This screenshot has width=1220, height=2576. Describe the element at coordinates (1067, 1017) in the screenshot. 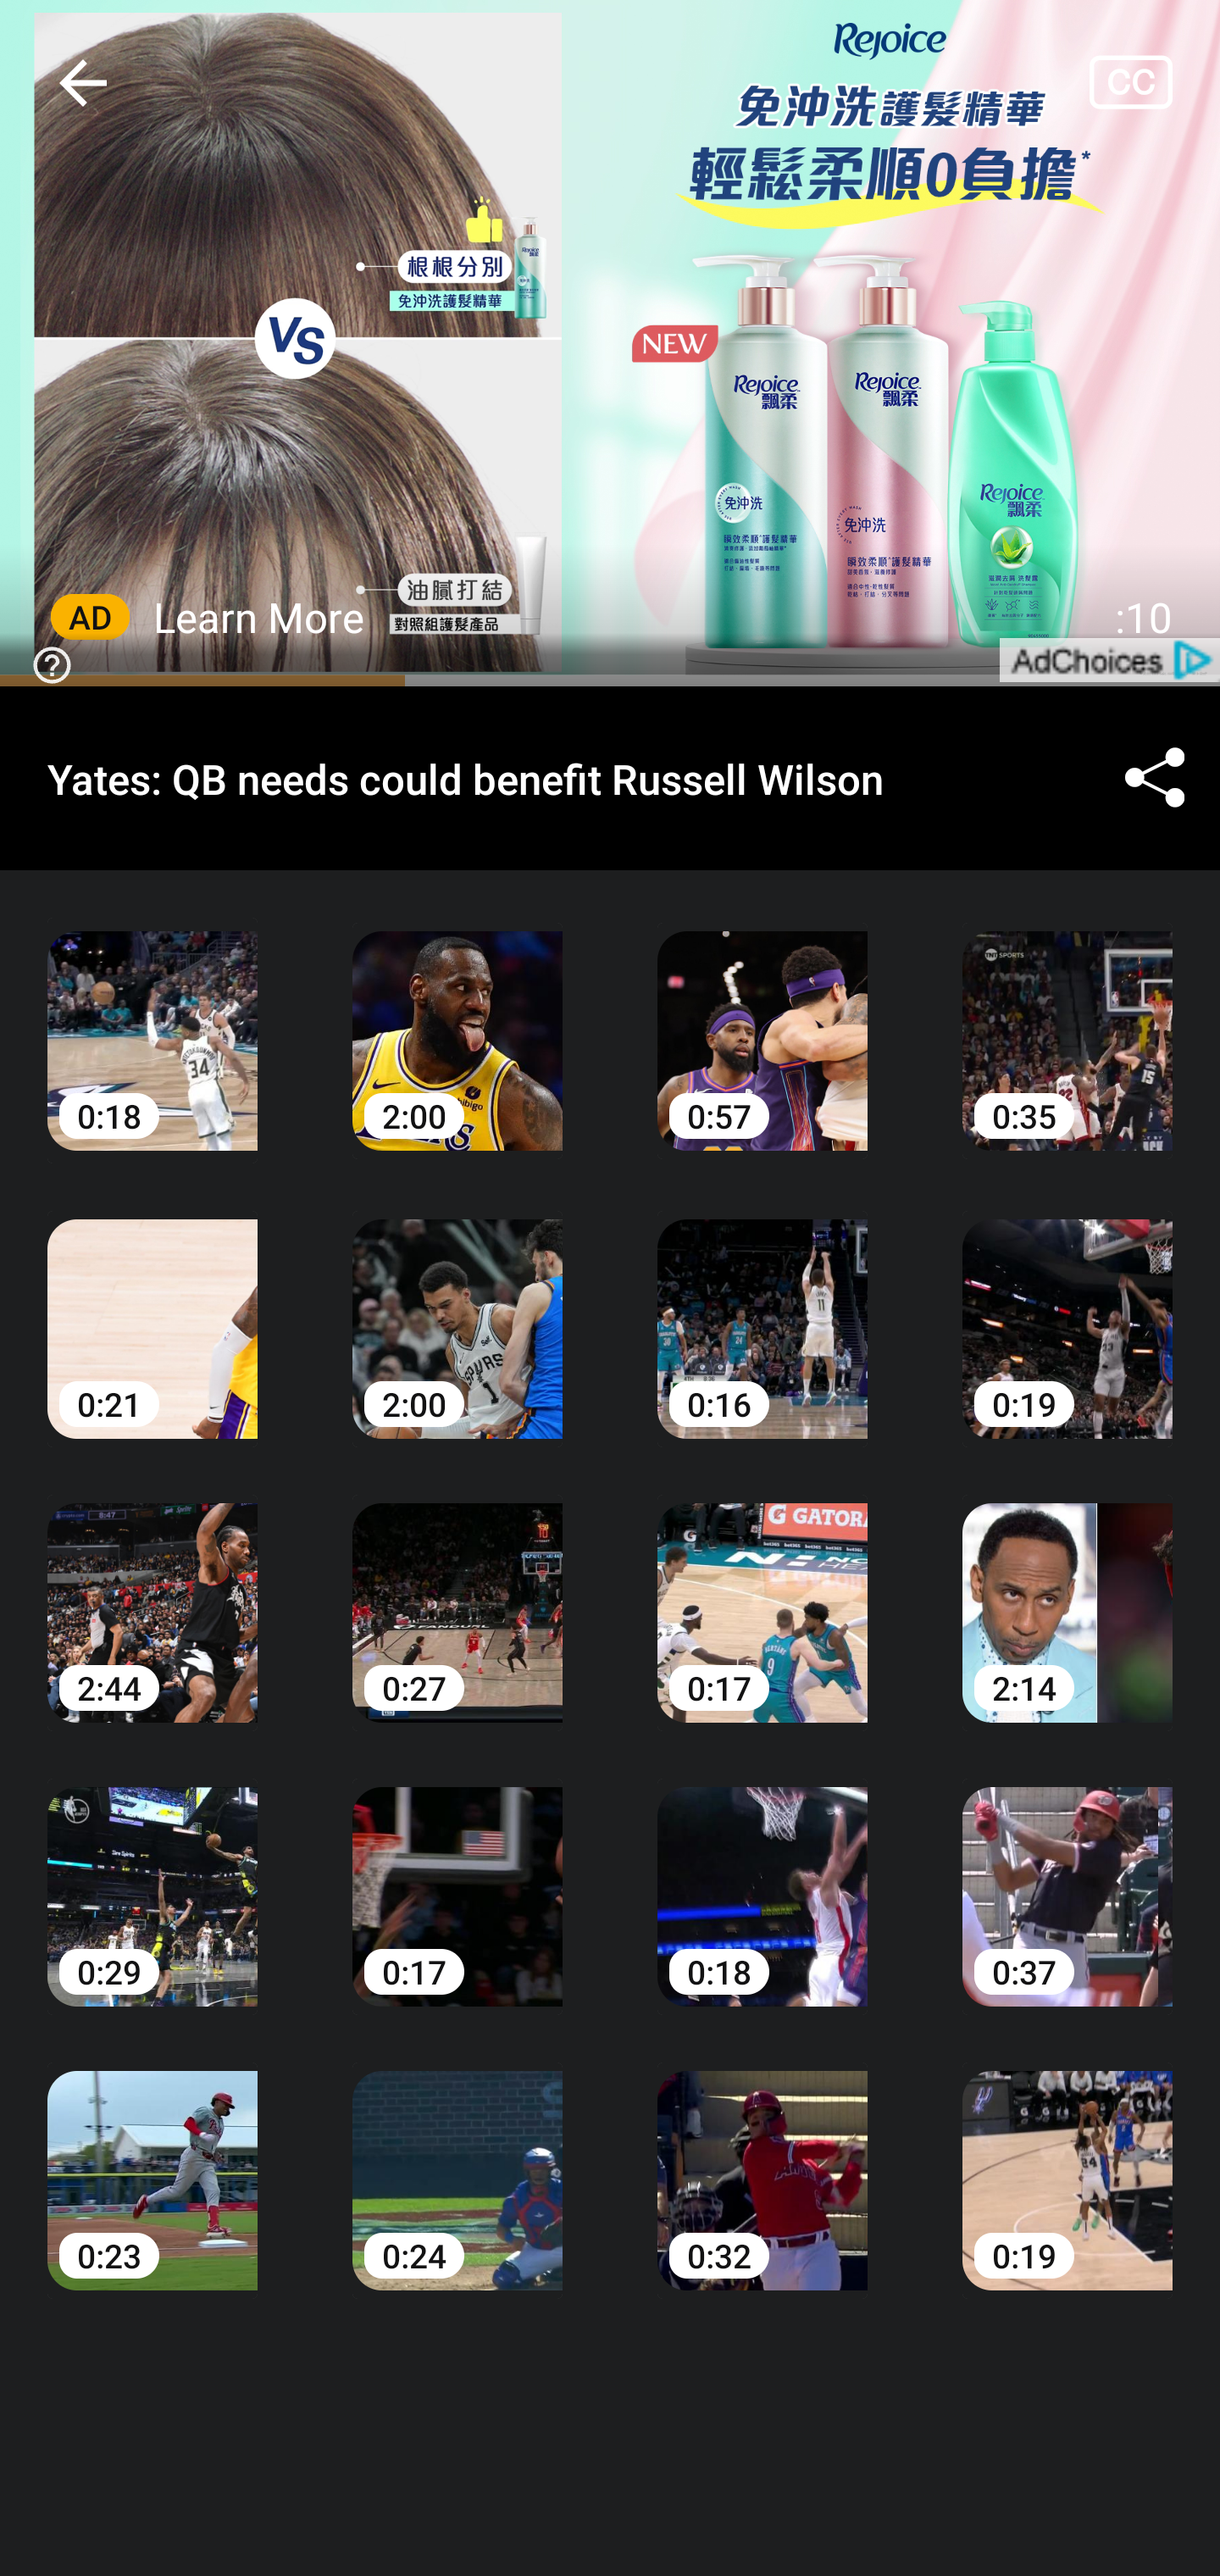

I see `0:35` at that location.